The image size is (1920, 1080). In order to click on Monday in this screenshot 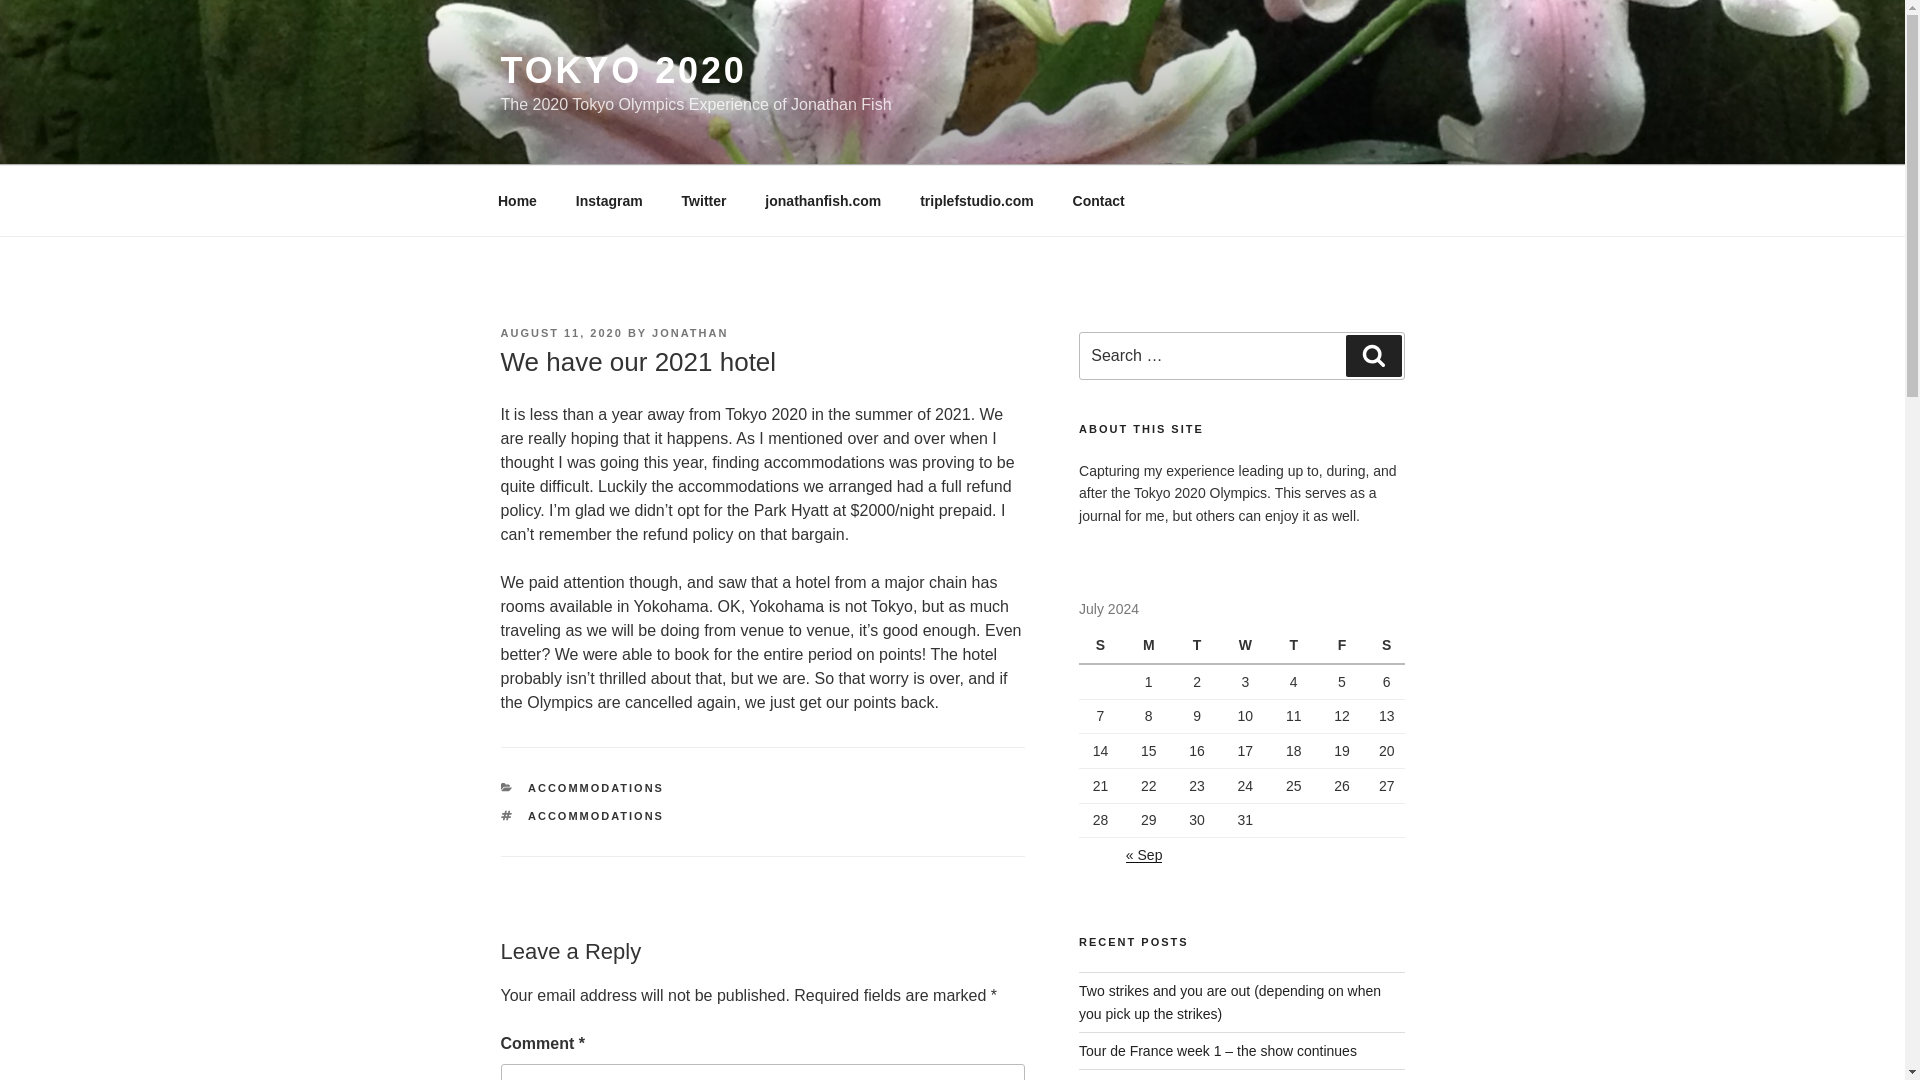, I will do `click(1151, 646)`.